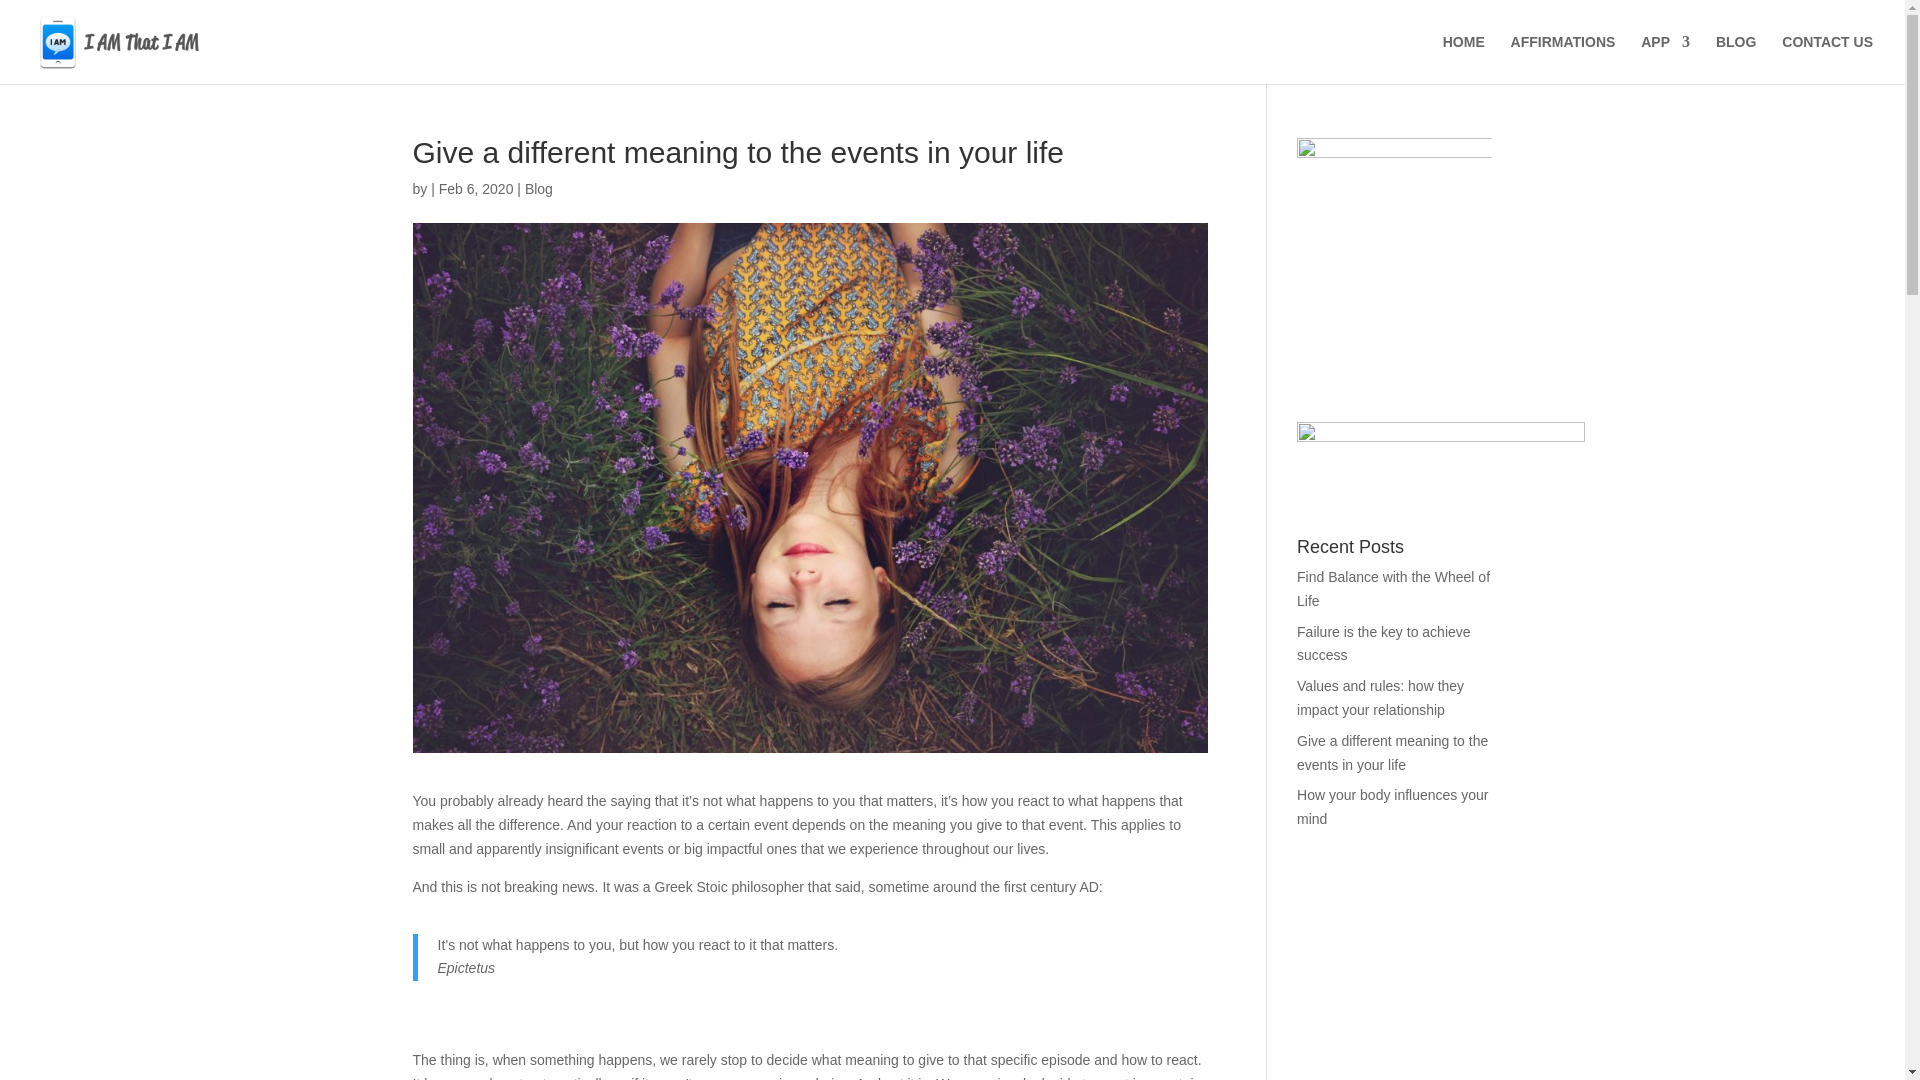  Describe the element at coordinates (1392, 807) in the screenshot. I see `How your body influences your mind` at that location.